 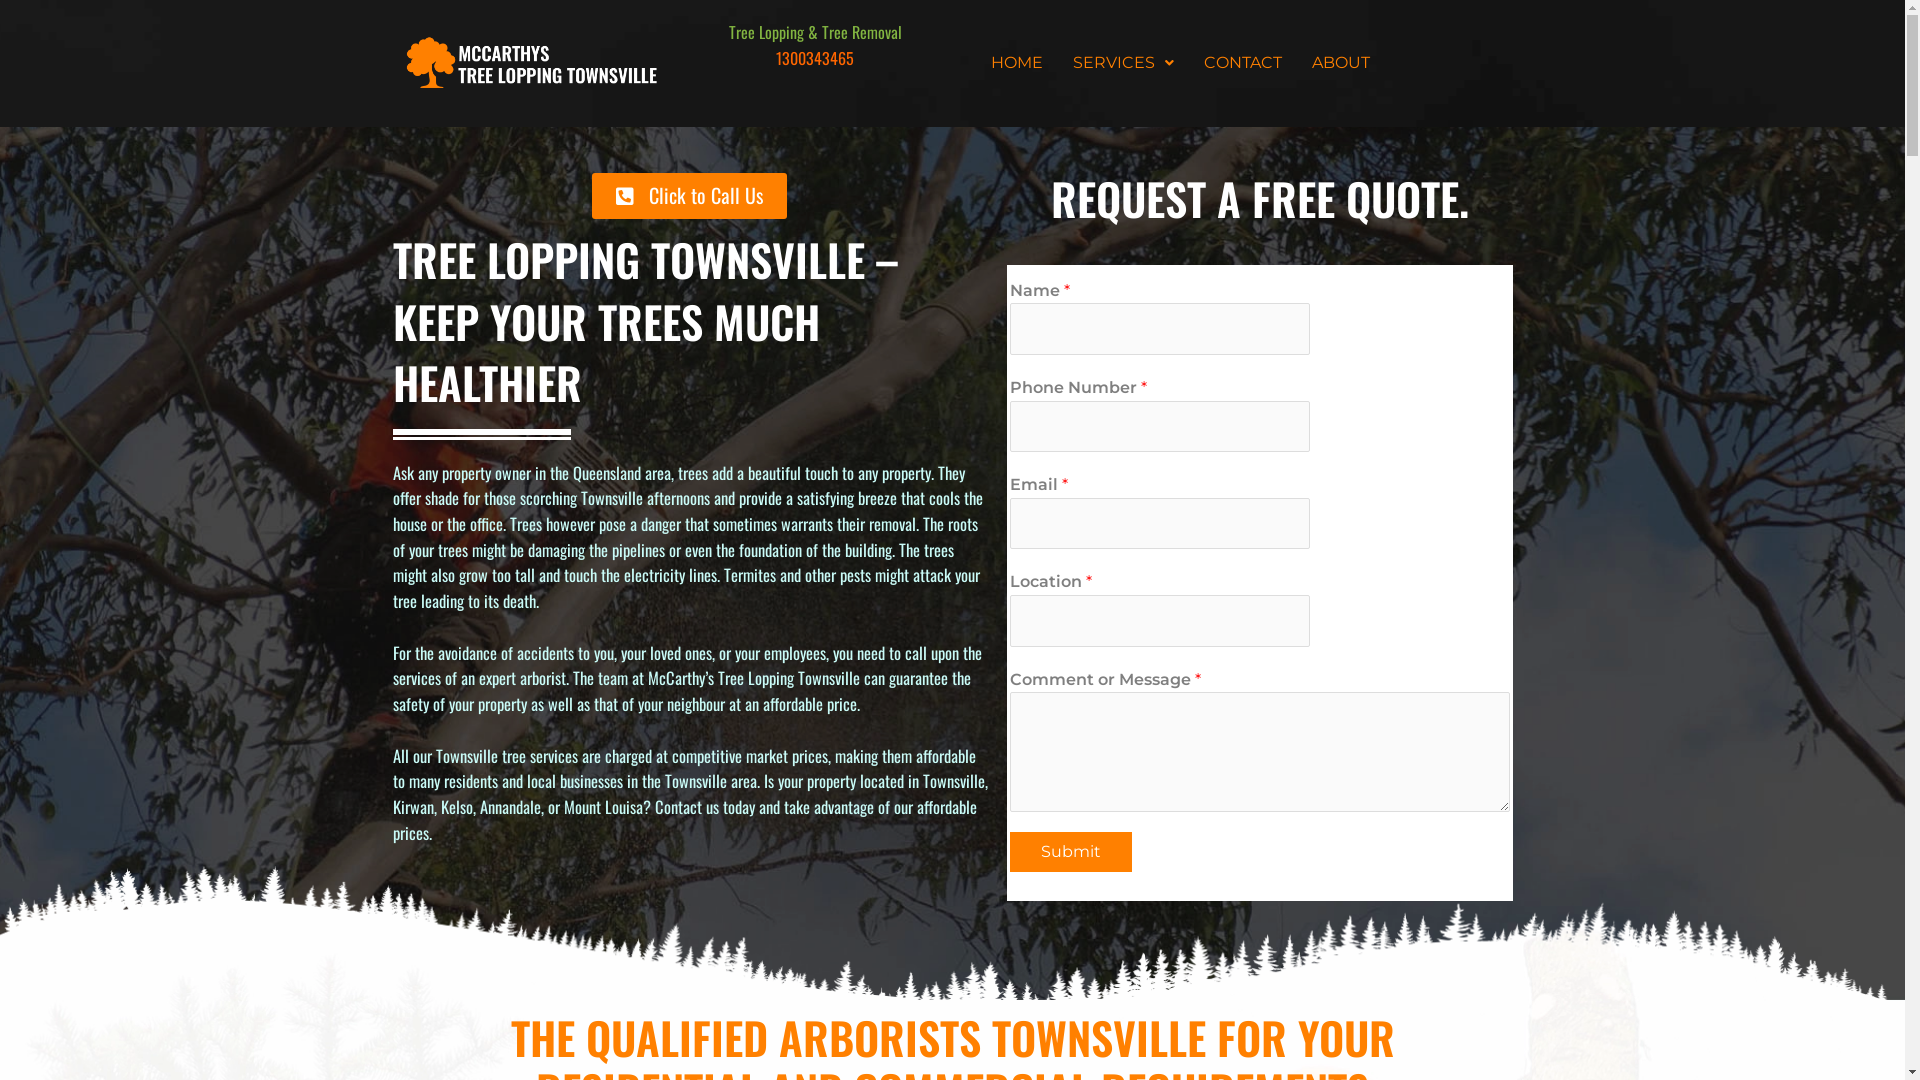 I want to click on Submit, so click(x=1070, y=852).